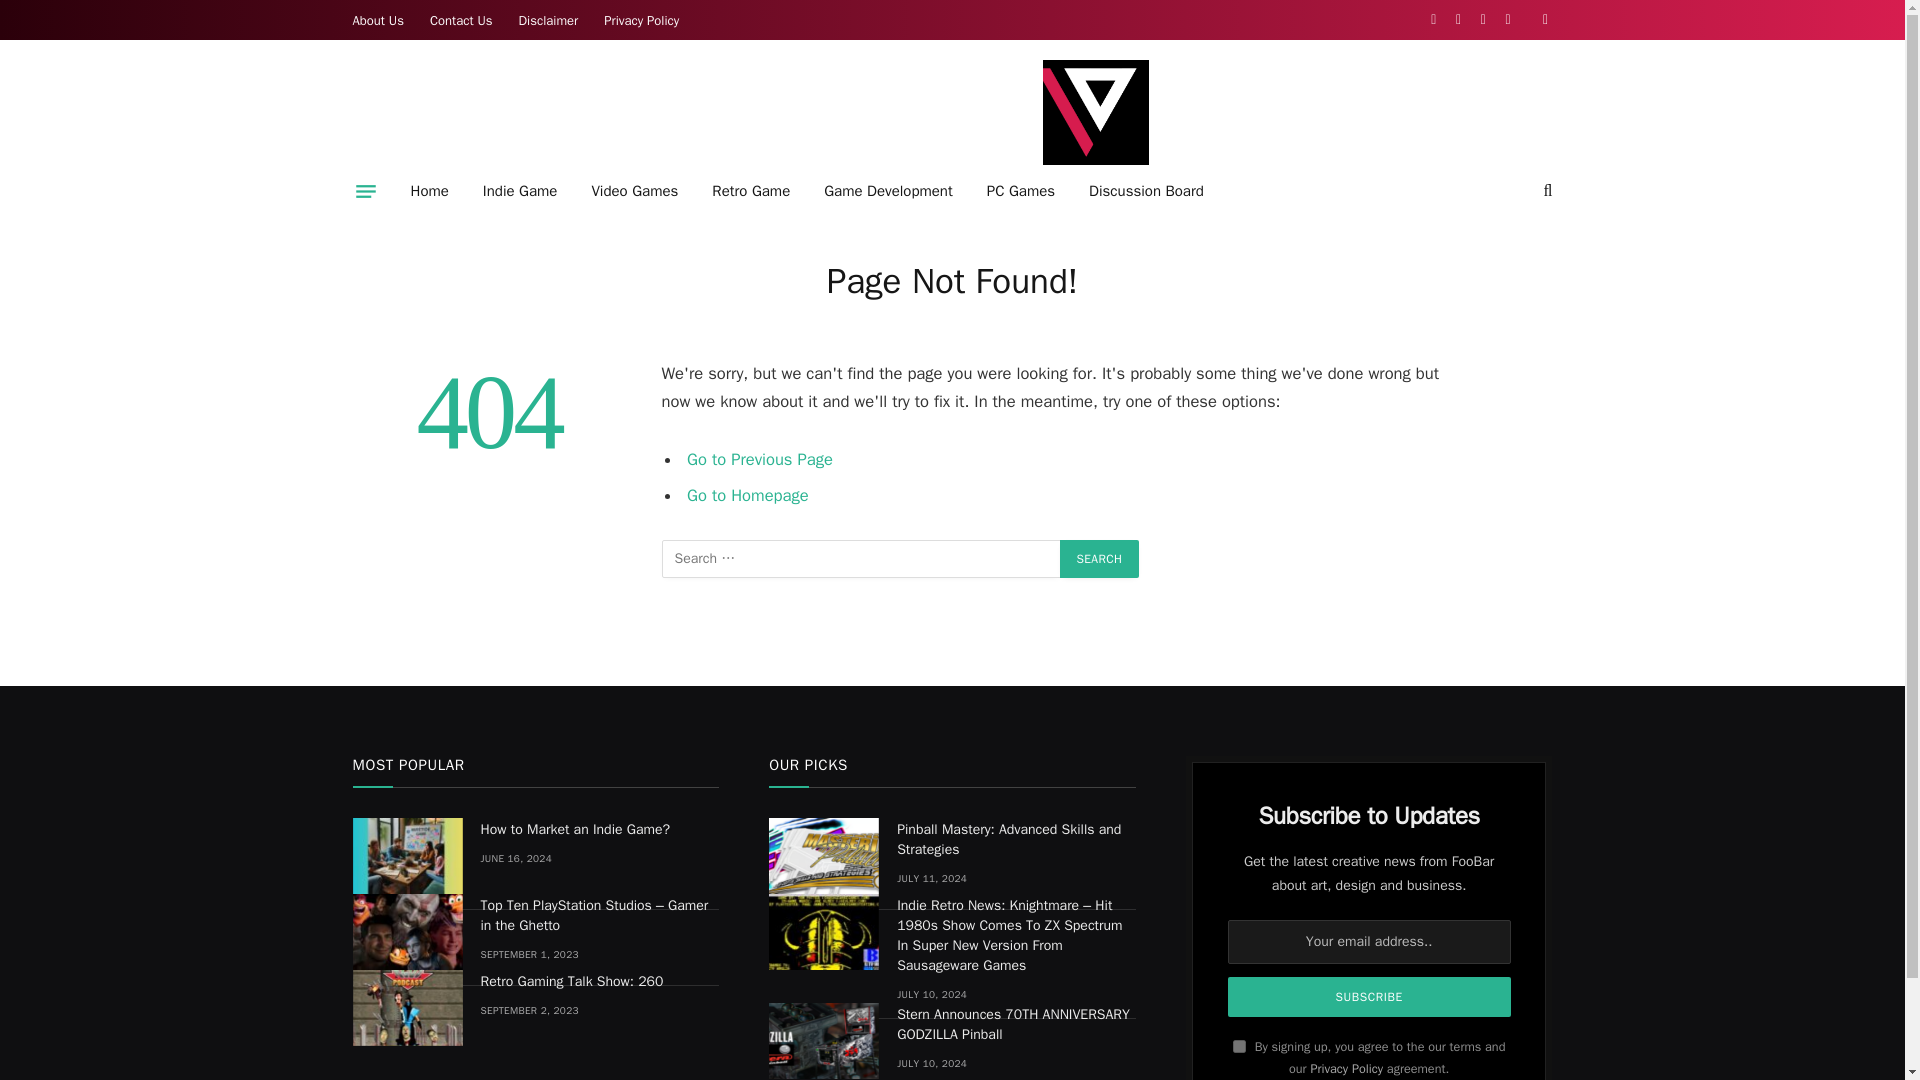 The image size is (1920, 1080). What do you see at coordinates (824, 856) in the screenshot?
I see `Pinball Mastery: Advanced Skills and Strategies` at bounding box center [824, 856].